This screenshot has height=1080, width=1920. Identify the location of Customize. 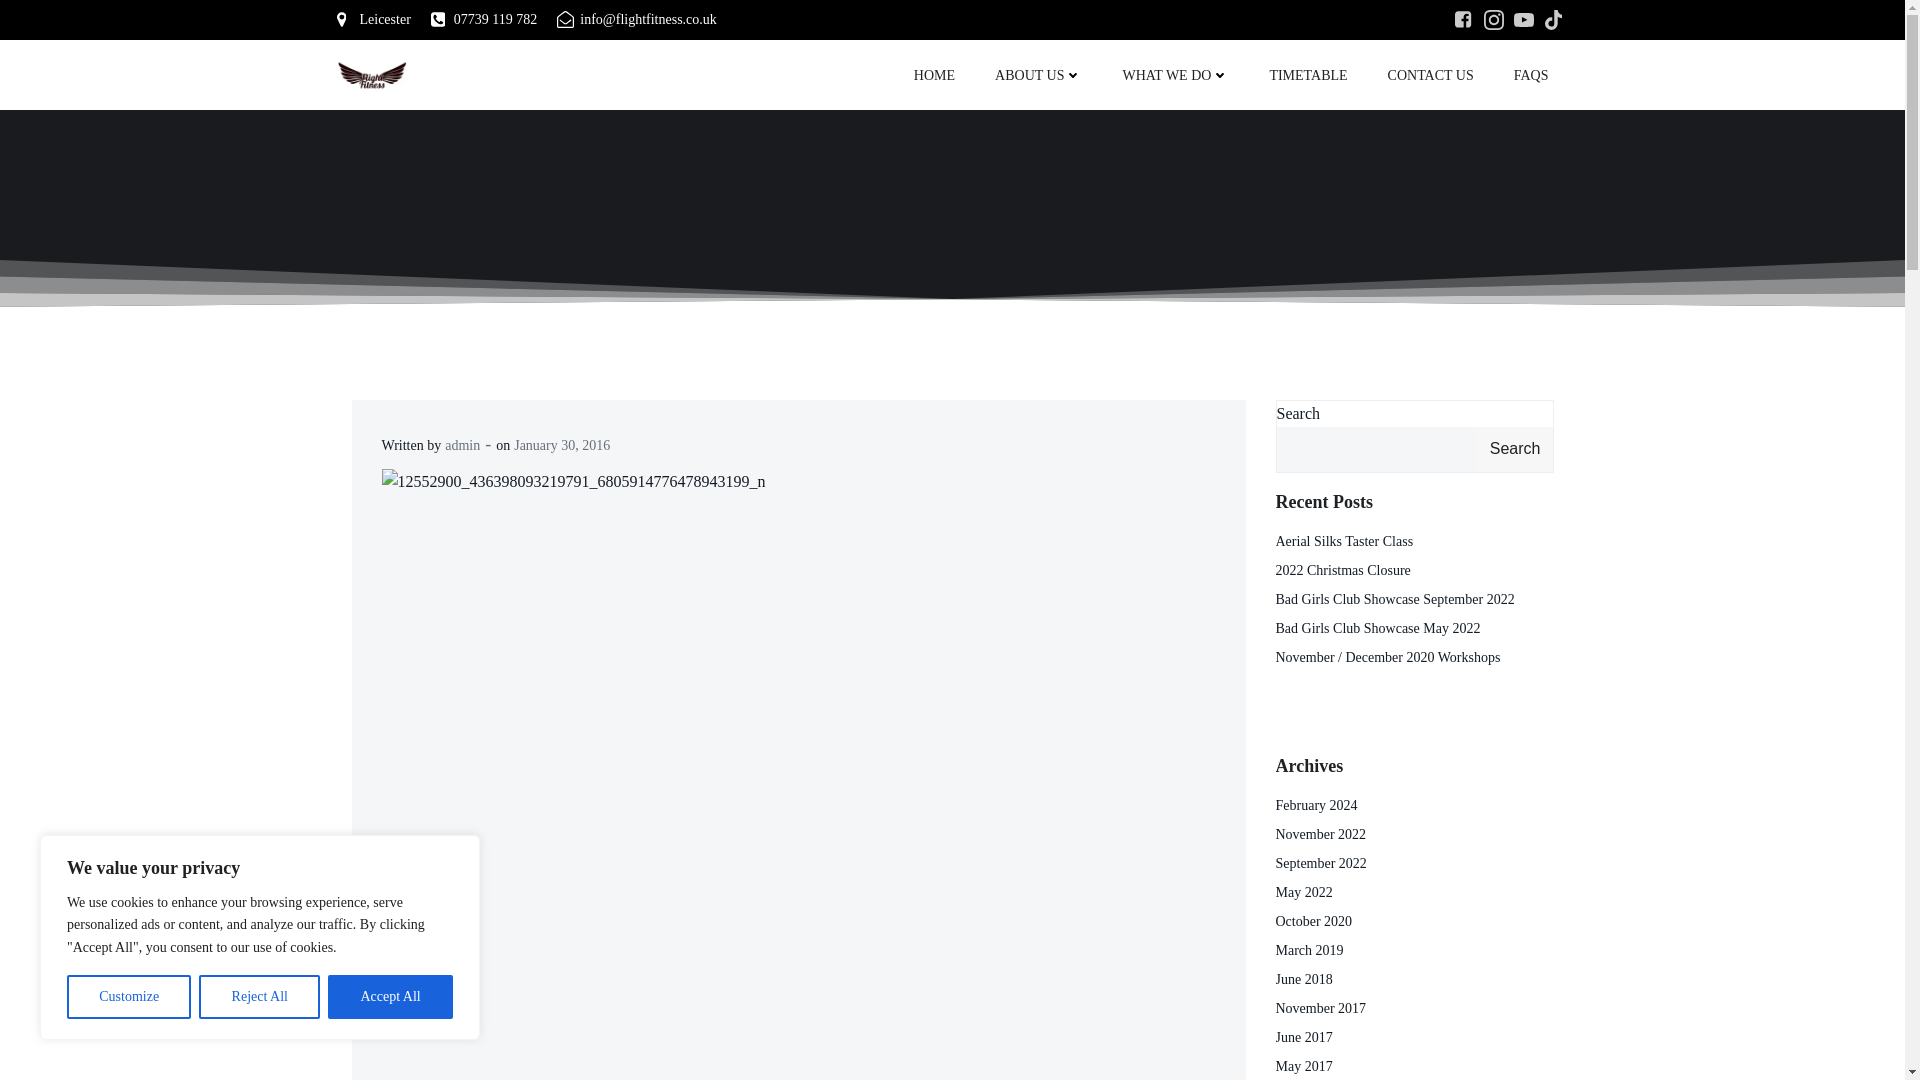
(128, 997).